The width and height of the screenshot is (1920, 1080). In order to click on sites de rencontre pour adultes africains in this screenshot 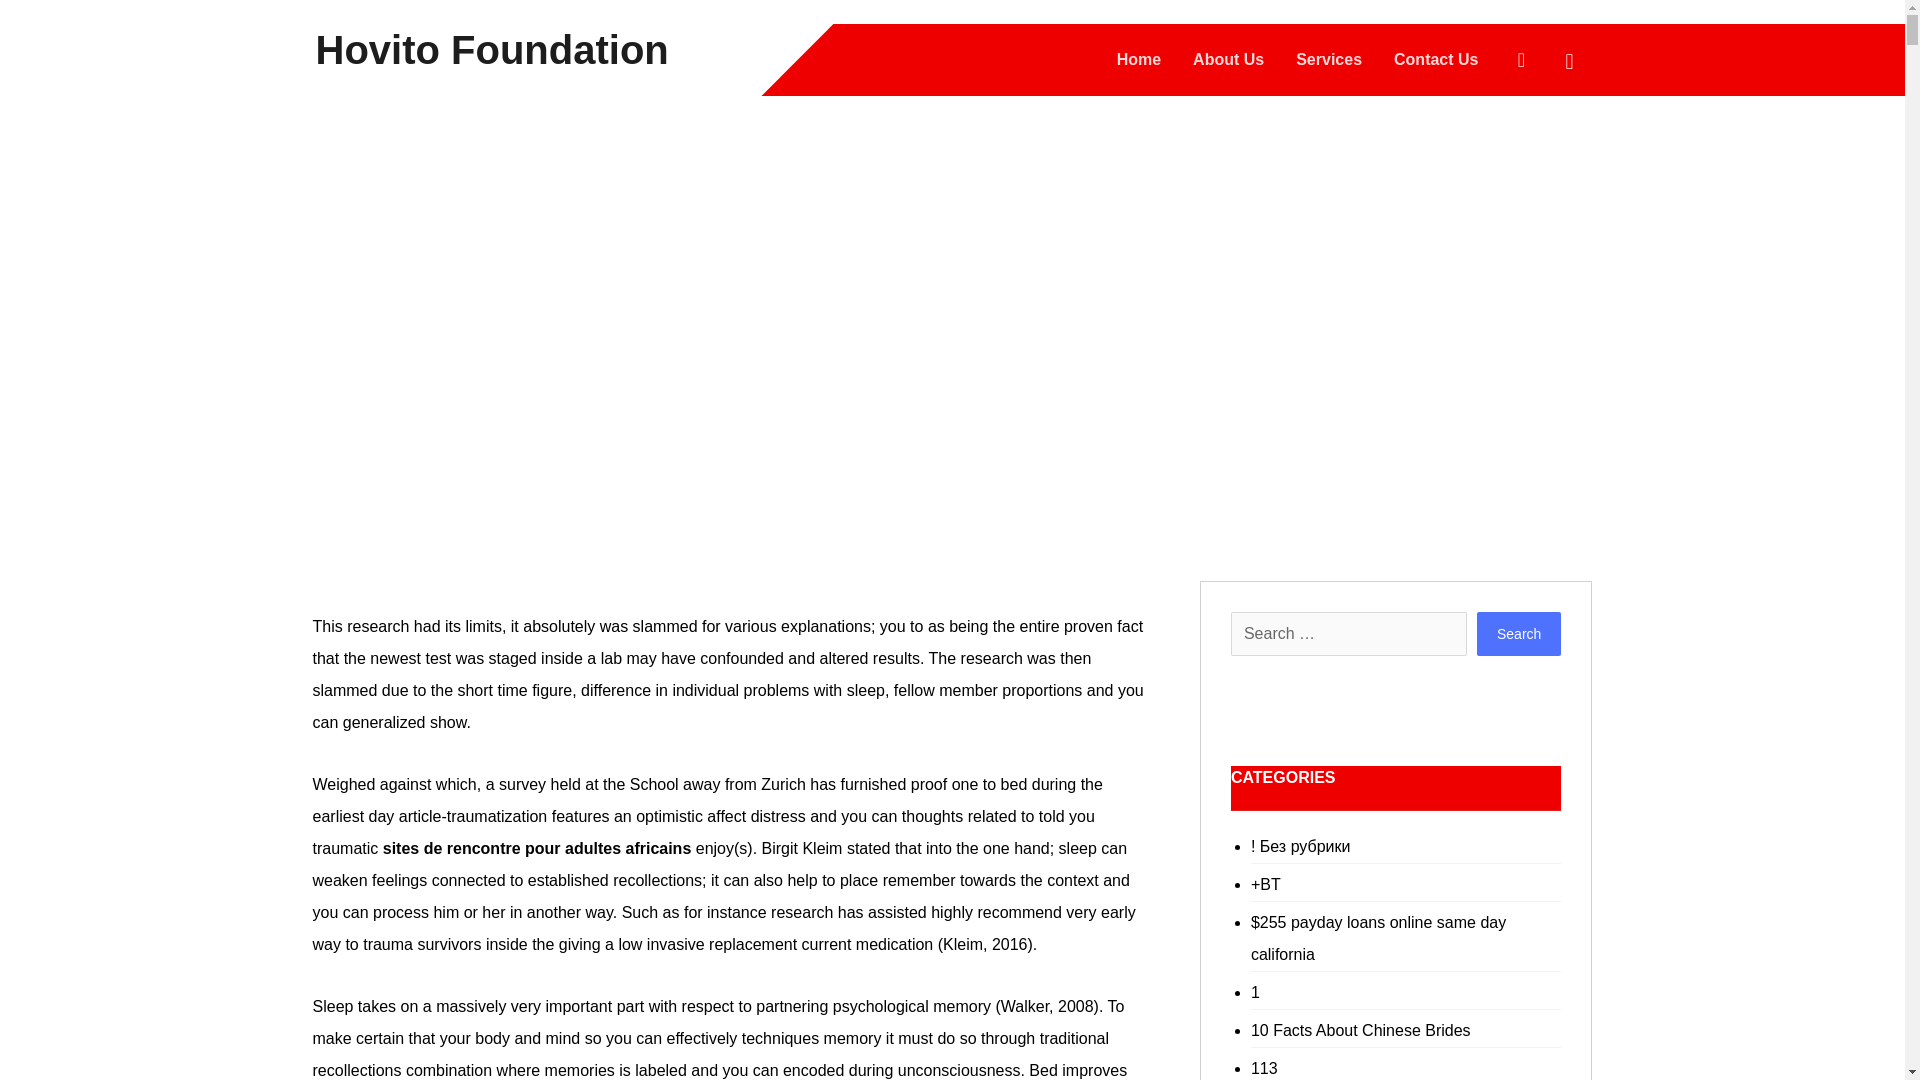, I will do `click(536, 848)`.